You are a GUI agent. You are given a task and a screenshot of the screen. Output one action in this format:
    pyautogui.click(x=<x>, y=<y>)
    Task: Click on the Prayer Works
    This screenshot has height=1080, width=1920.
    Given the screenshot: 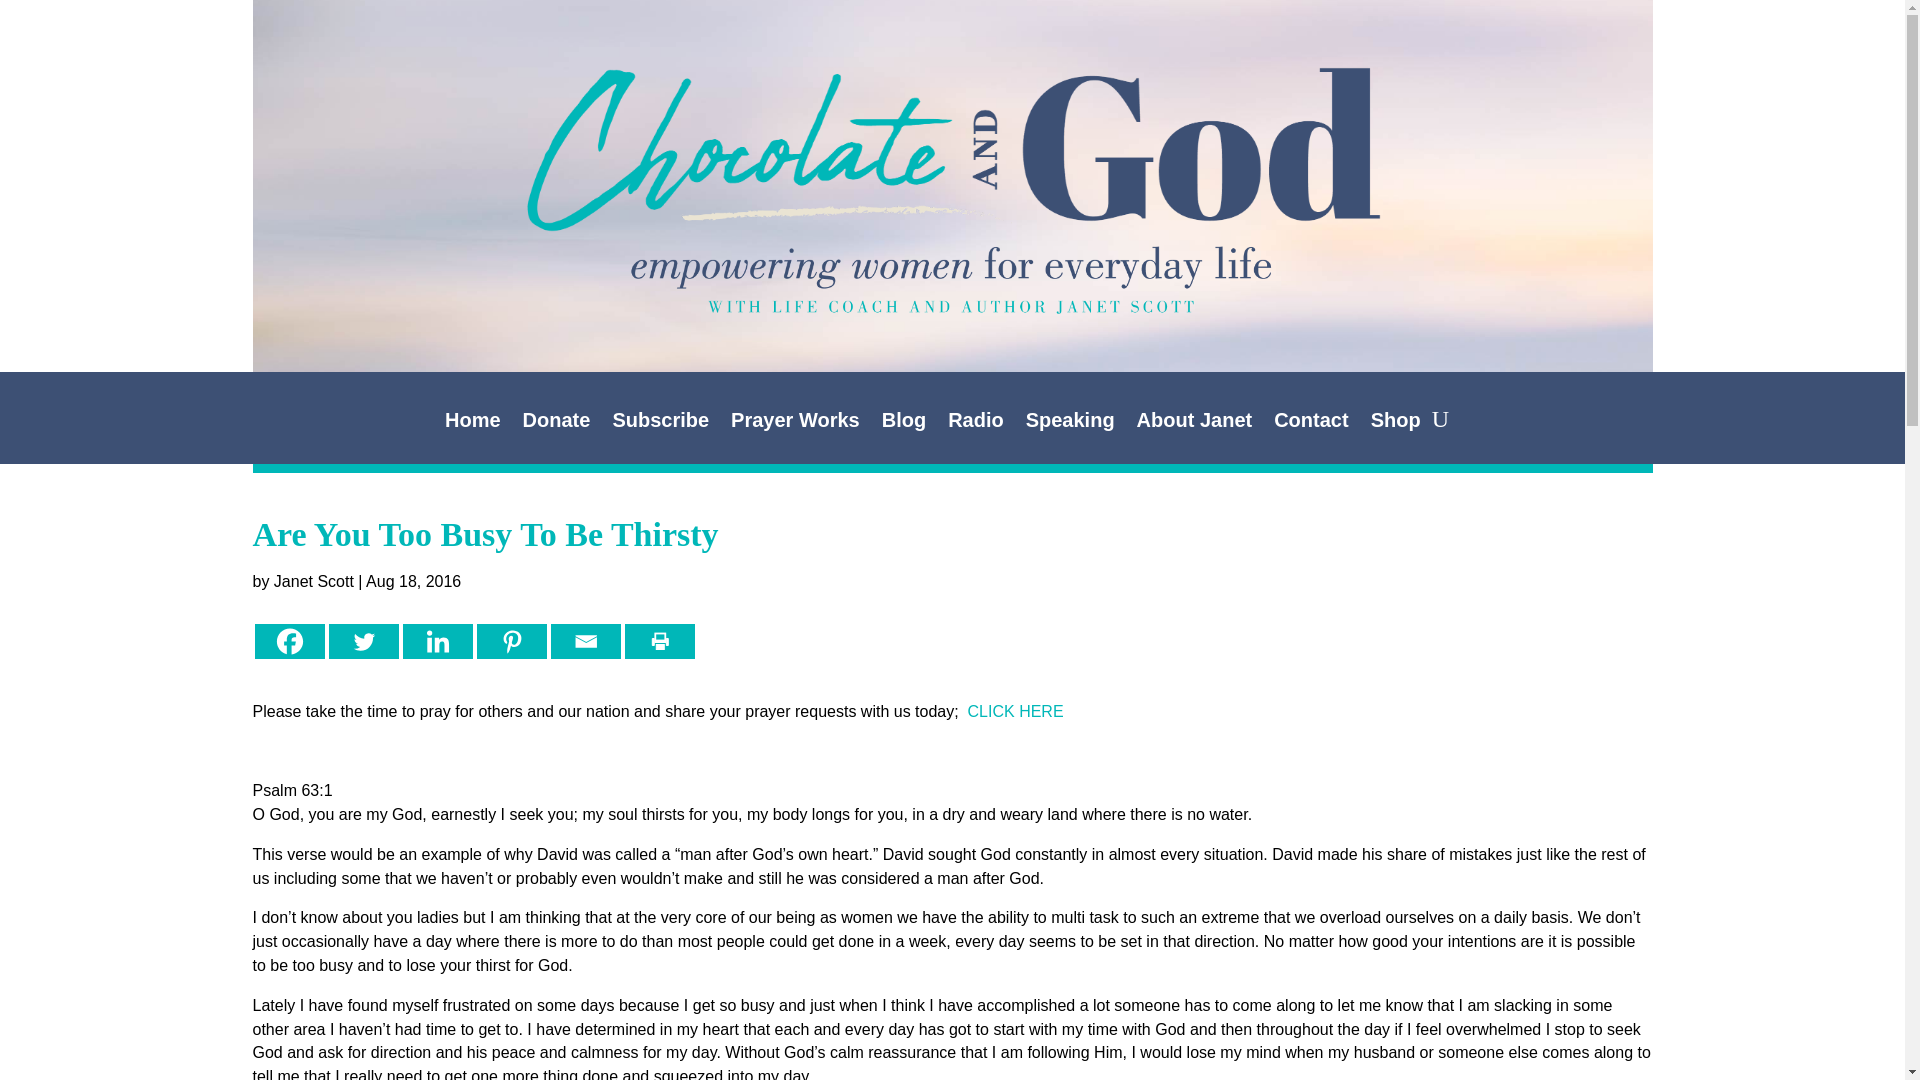 What is the action you would take?
    pyautogui.click(x=796, y=424)
    